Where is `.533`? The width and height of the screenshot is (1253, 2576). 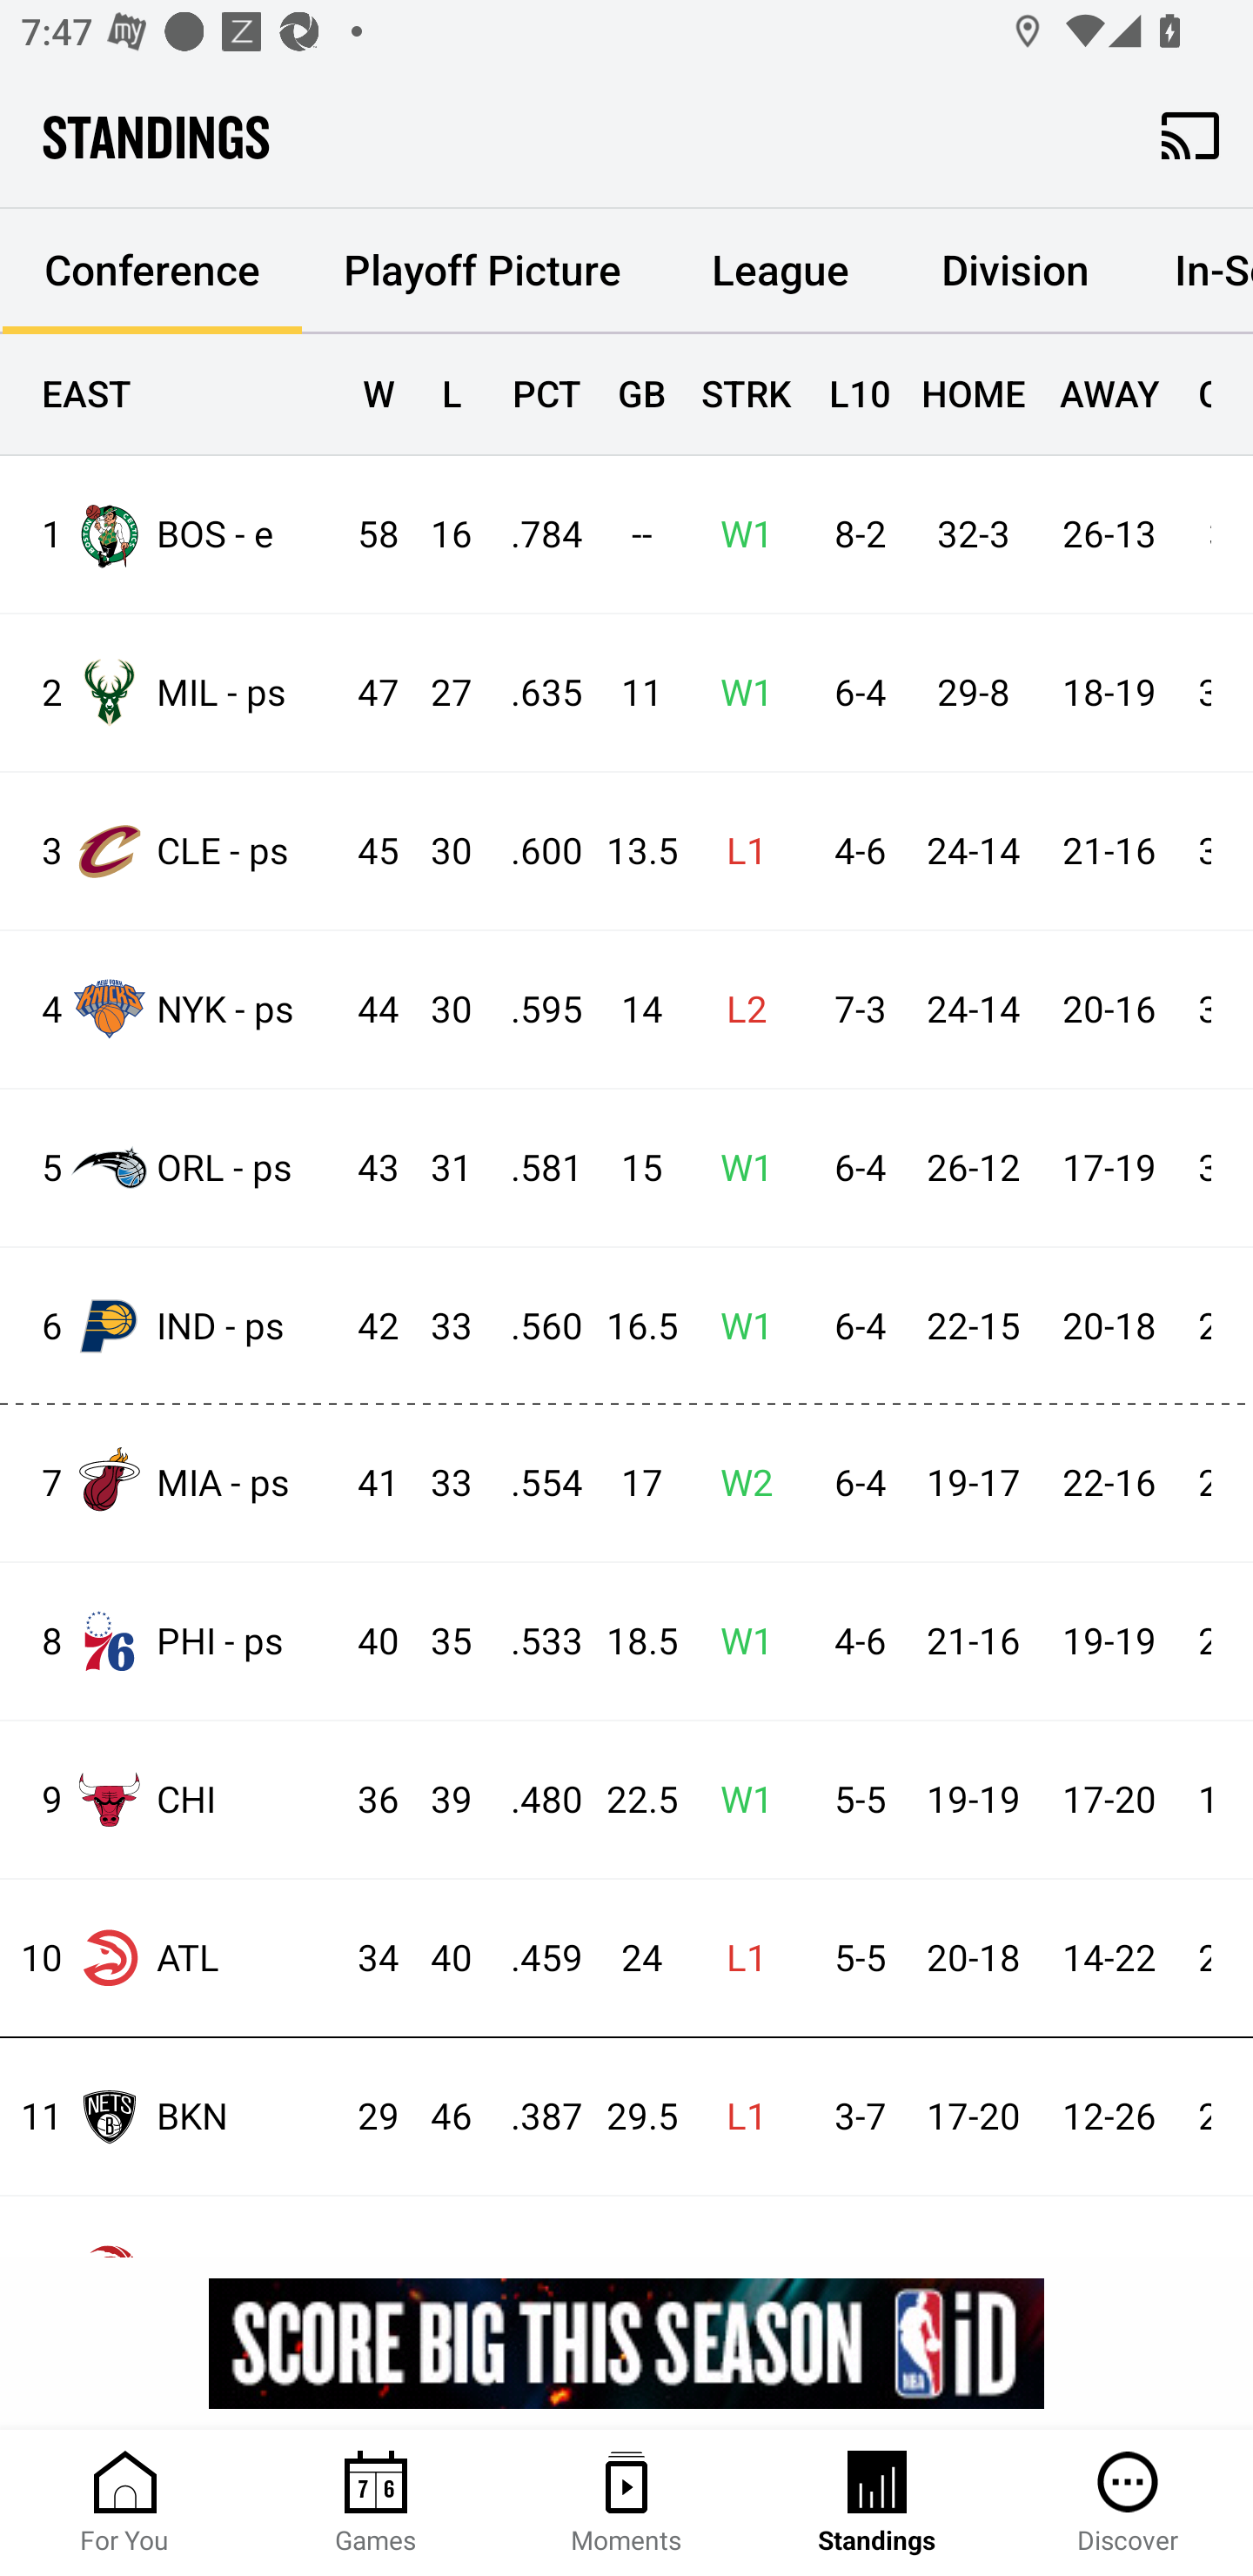 .533 is located at coordinates (532, 1641).